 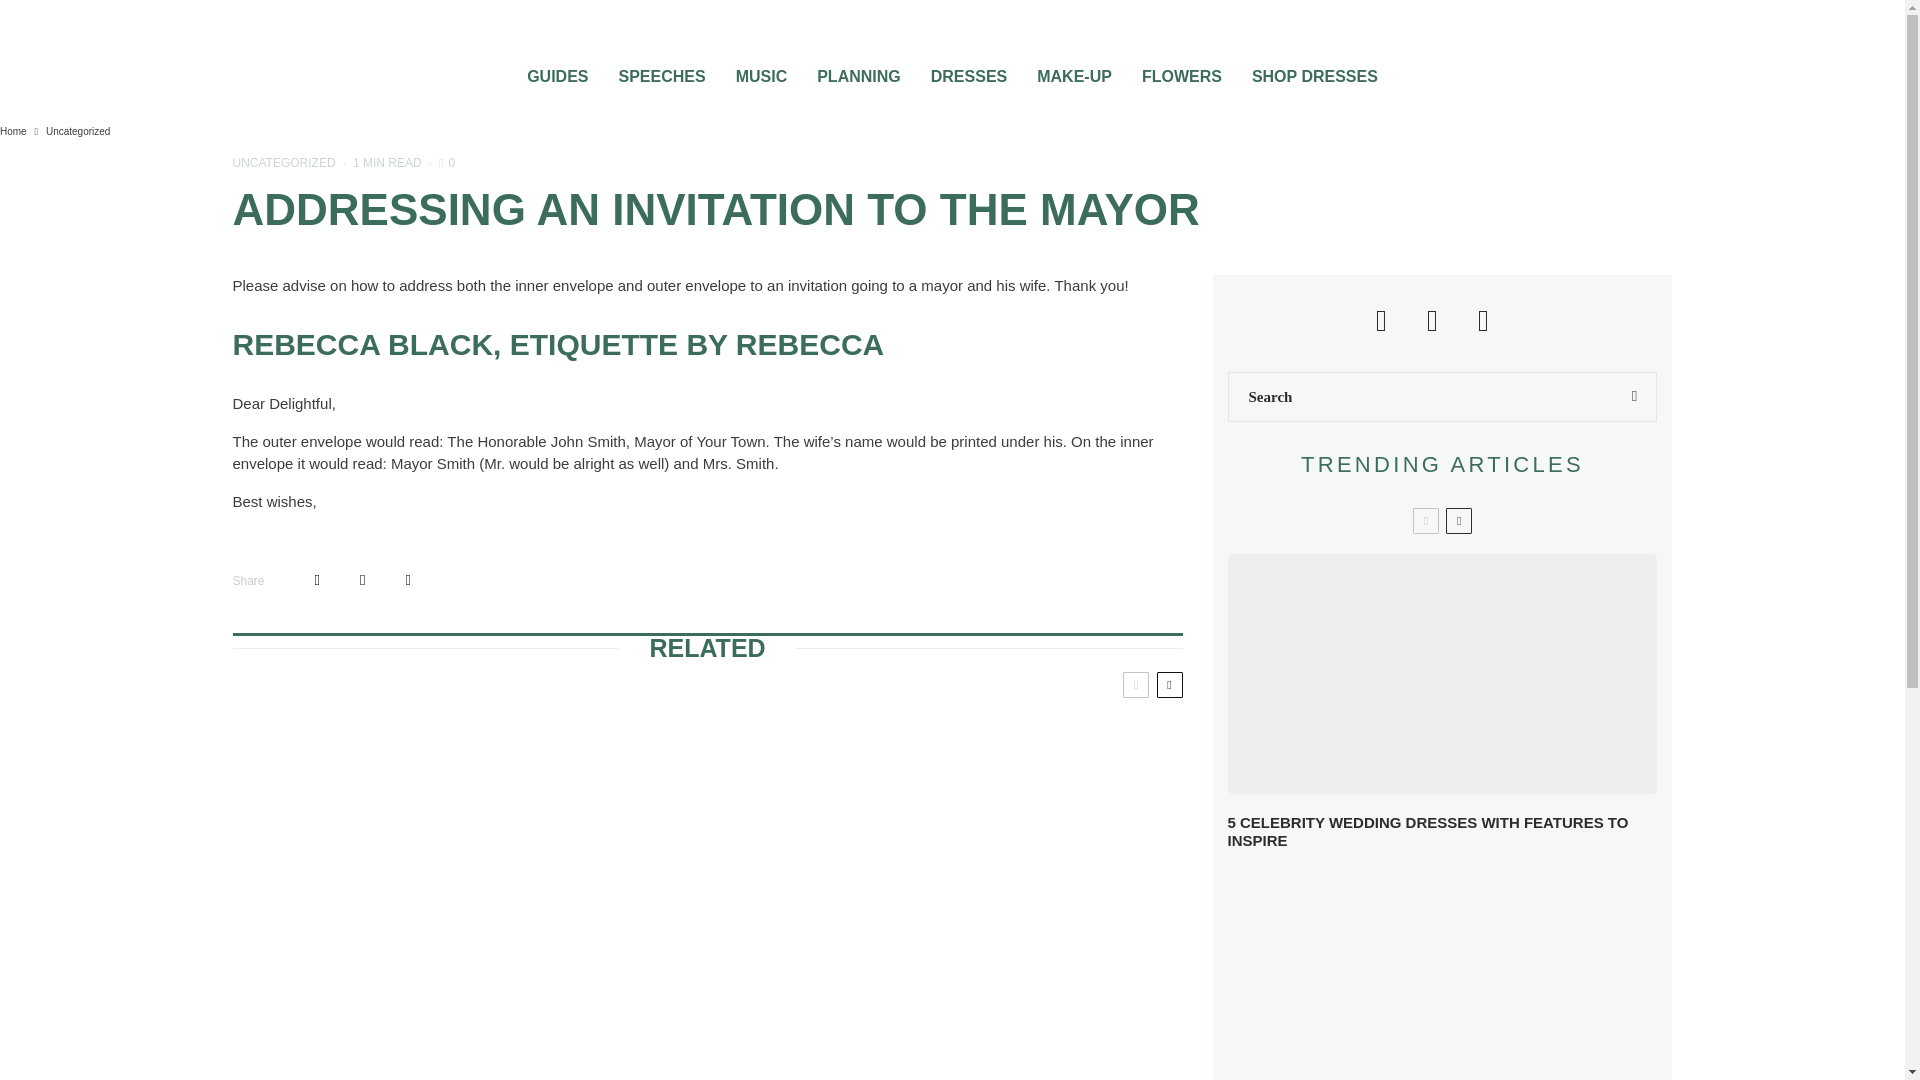 I want to click on PLANNING, so click(x=858, y=70).